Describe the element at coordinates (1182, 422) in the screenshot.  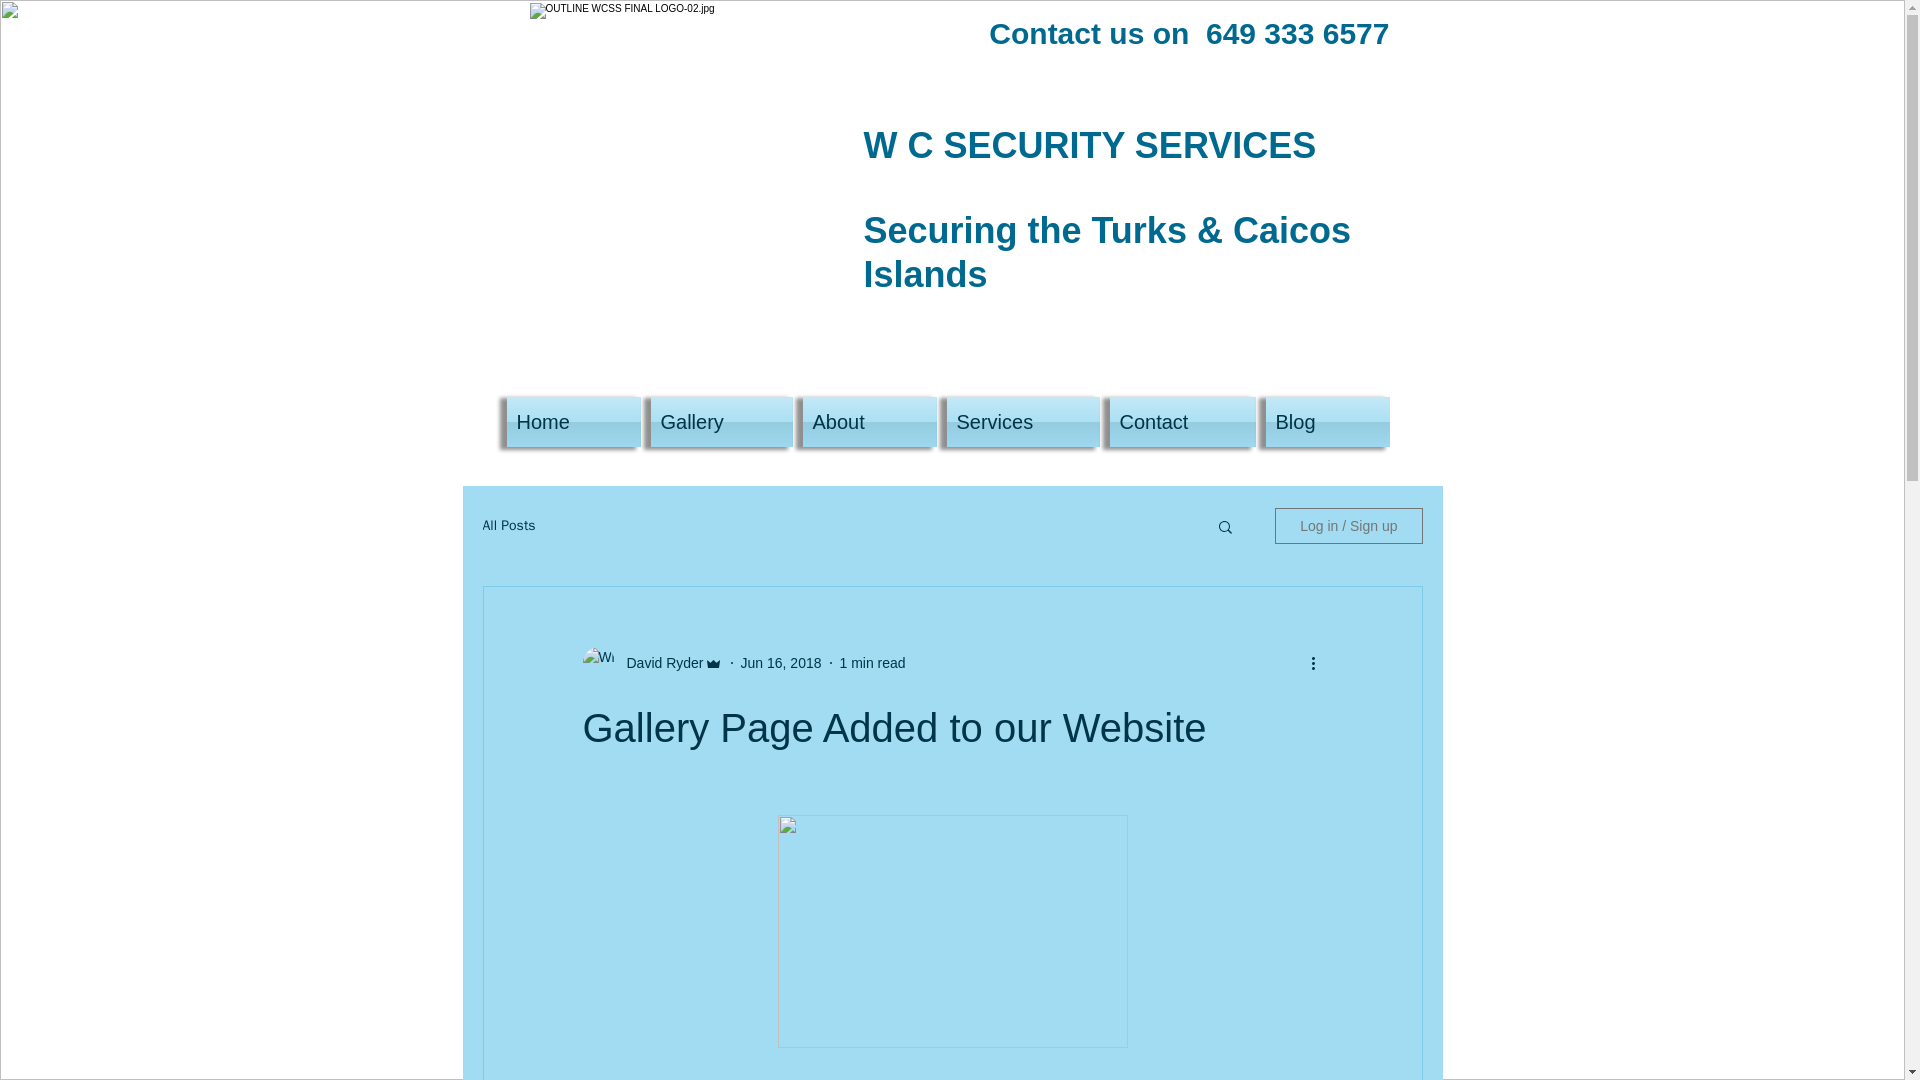
I see `Contact` at that location.